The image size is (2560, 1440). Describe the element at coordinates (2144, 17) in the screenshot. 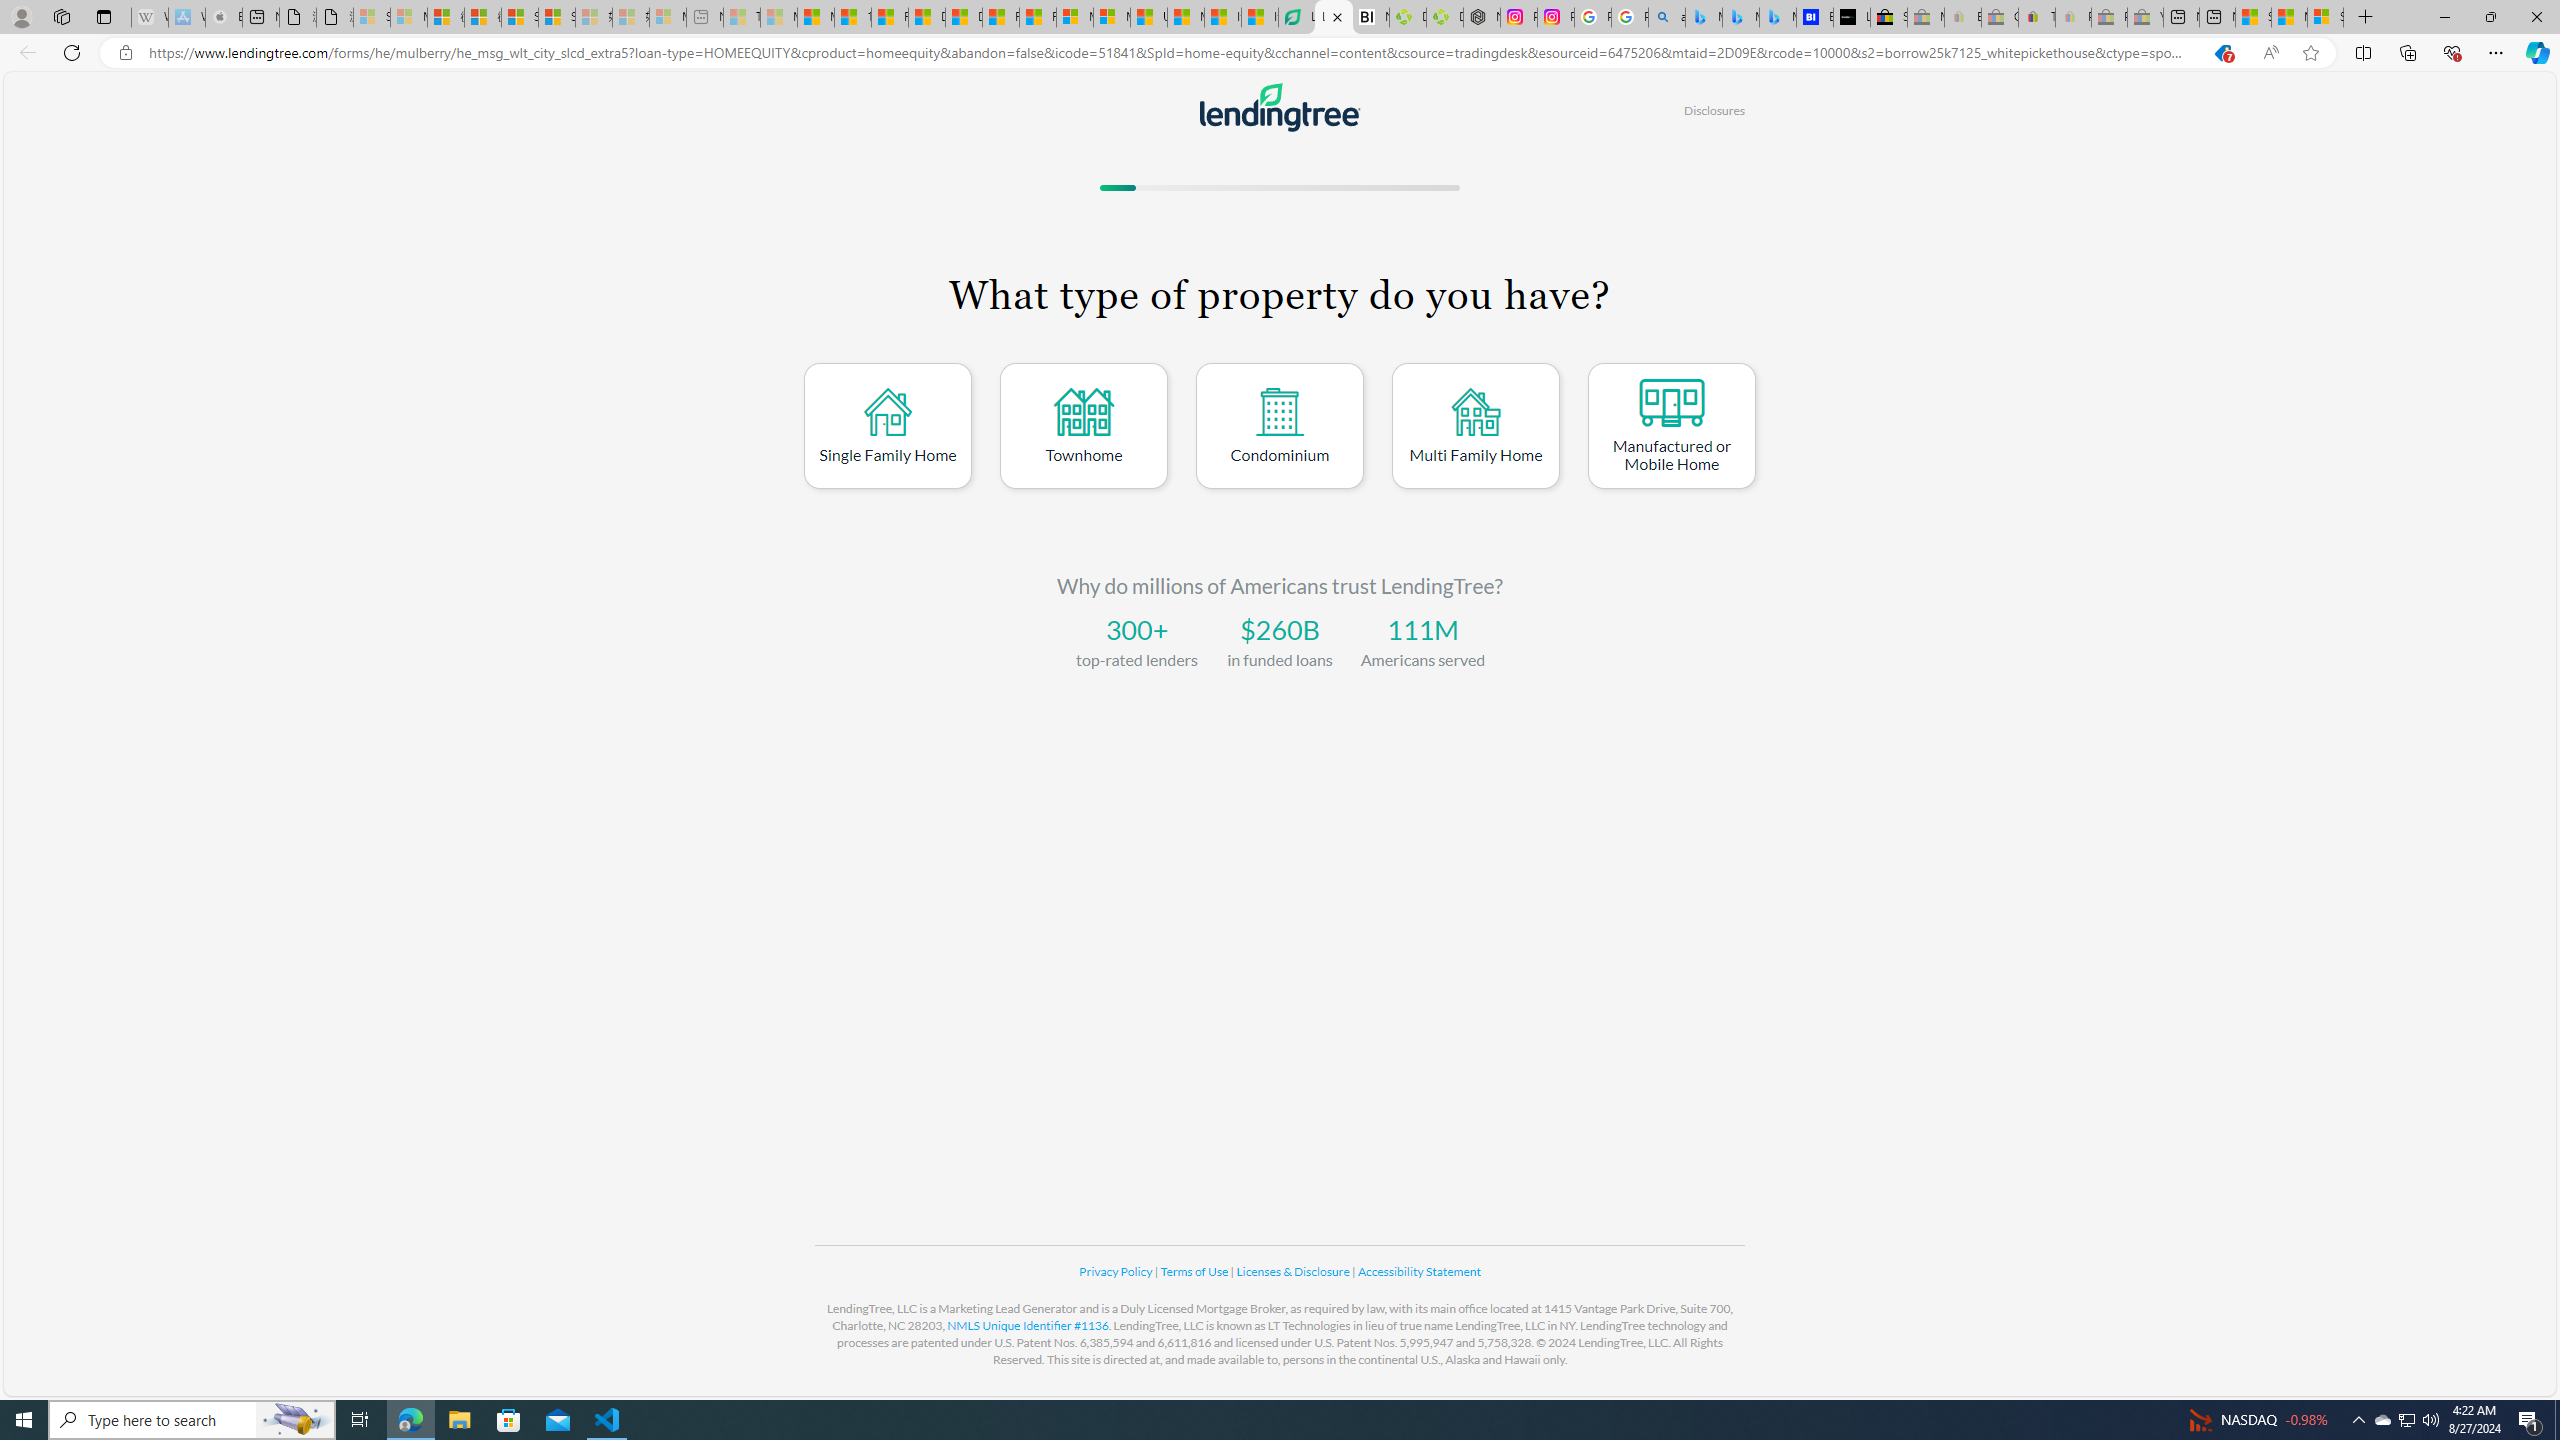

I see `Yard, Garden & Outdoor Living - Sleeping` at that location.